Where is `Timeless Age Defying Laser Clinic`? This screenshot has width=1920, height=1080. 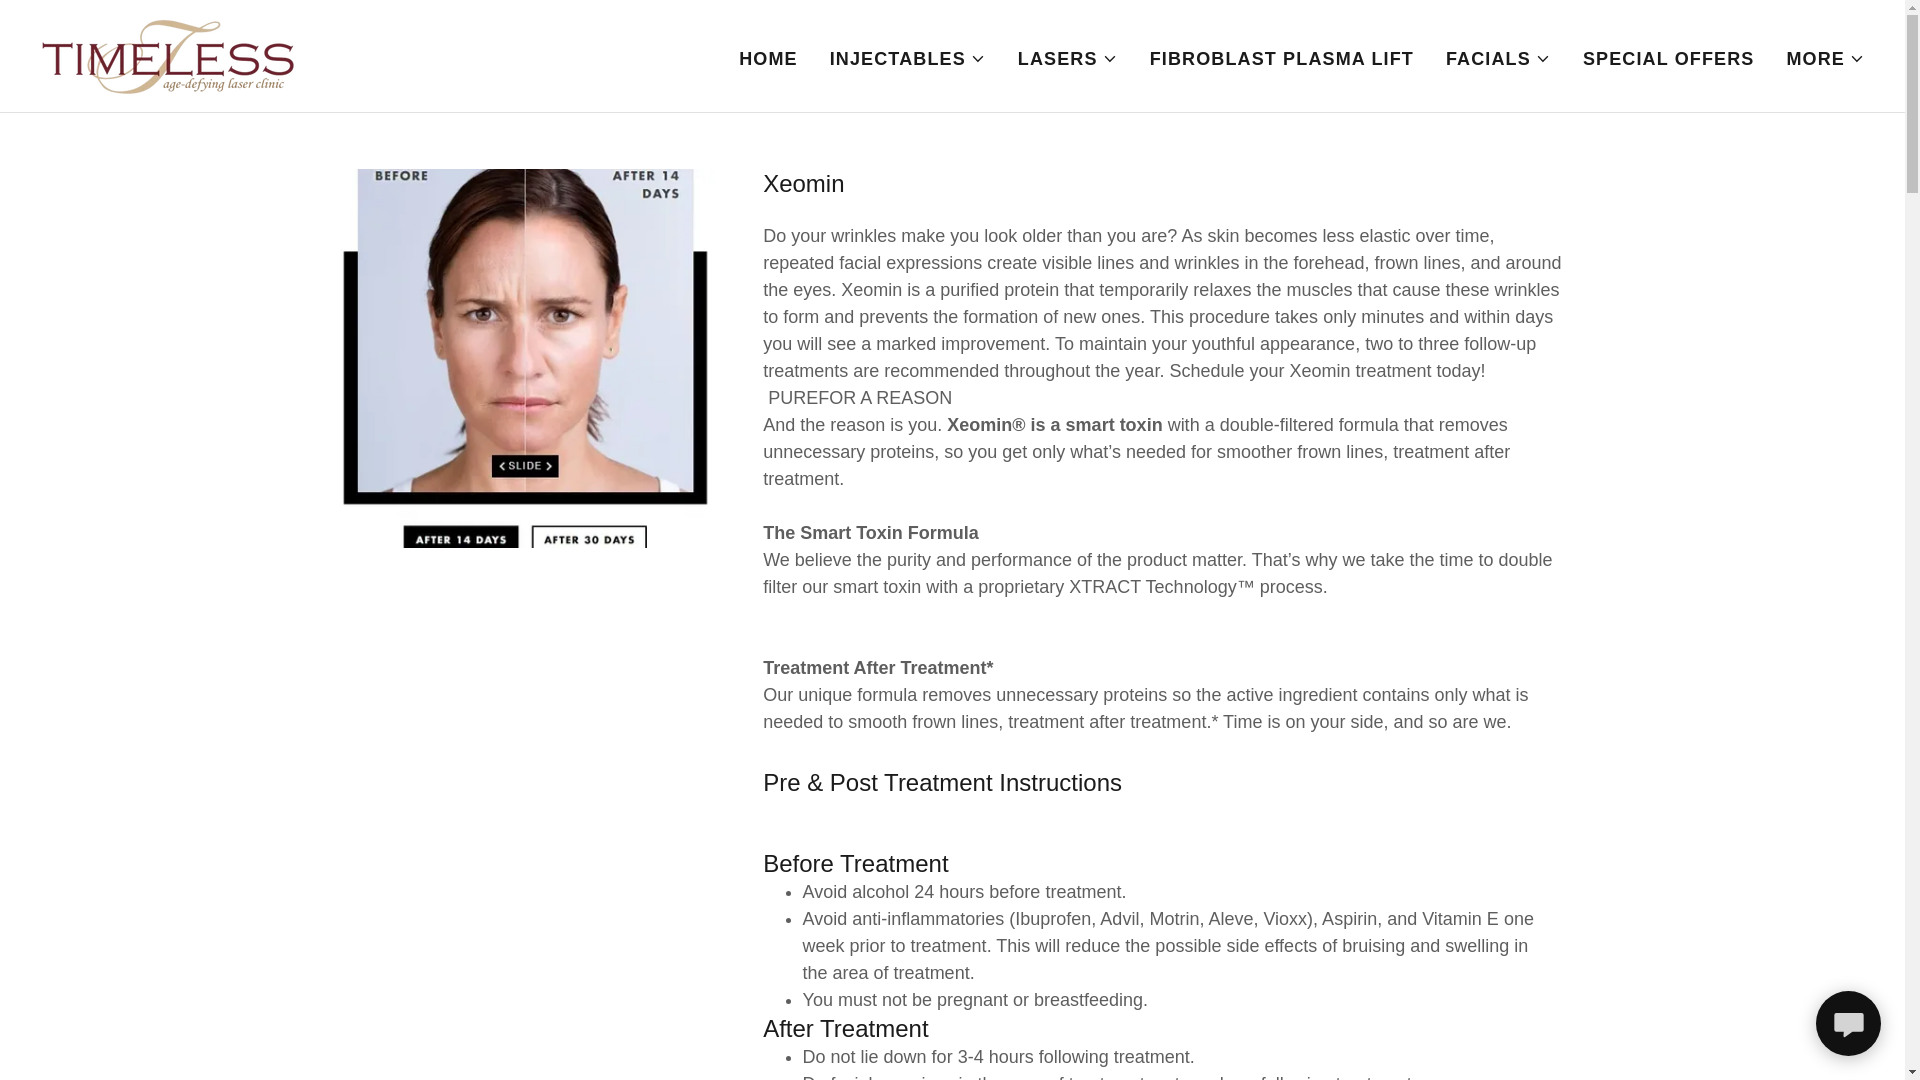
Timeless Age Defying Laser Clinic is located at coordinates (170, 54).